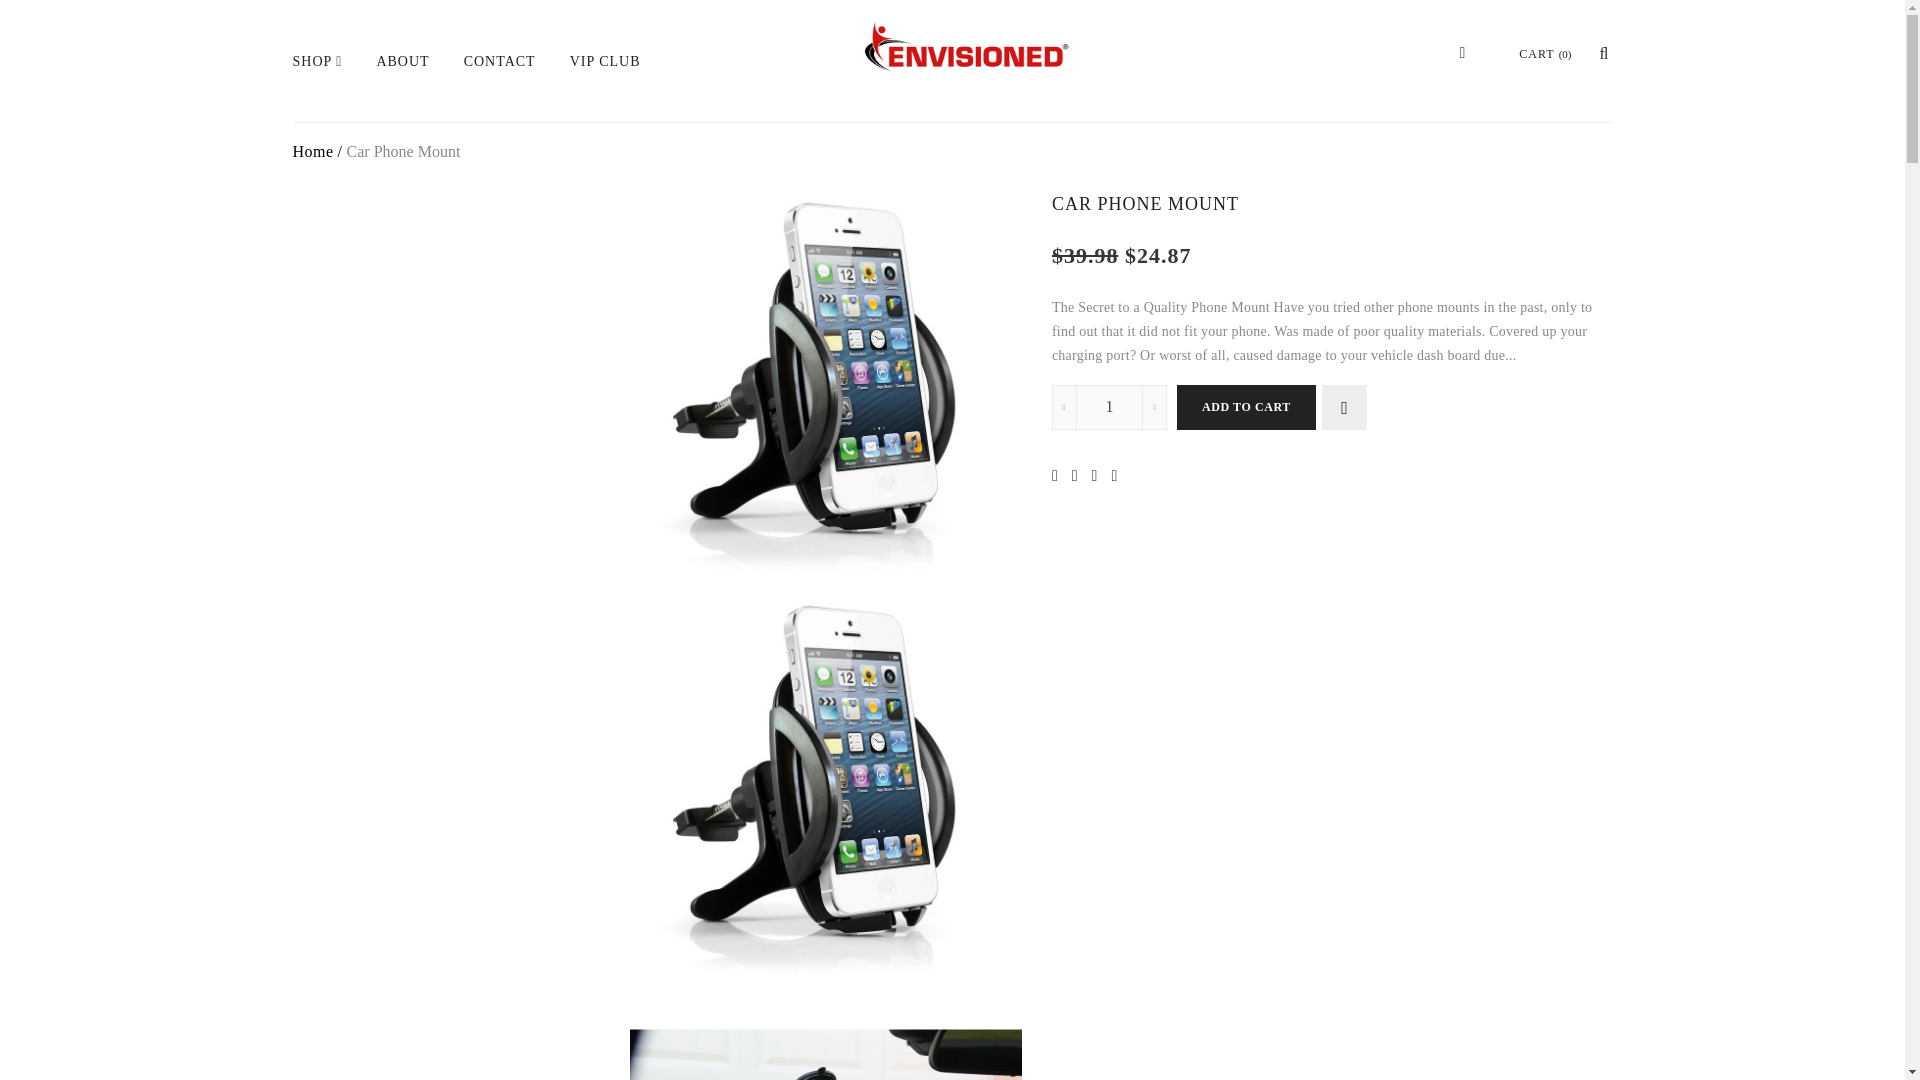  I want to click on Google plus, so click(1100, 474).